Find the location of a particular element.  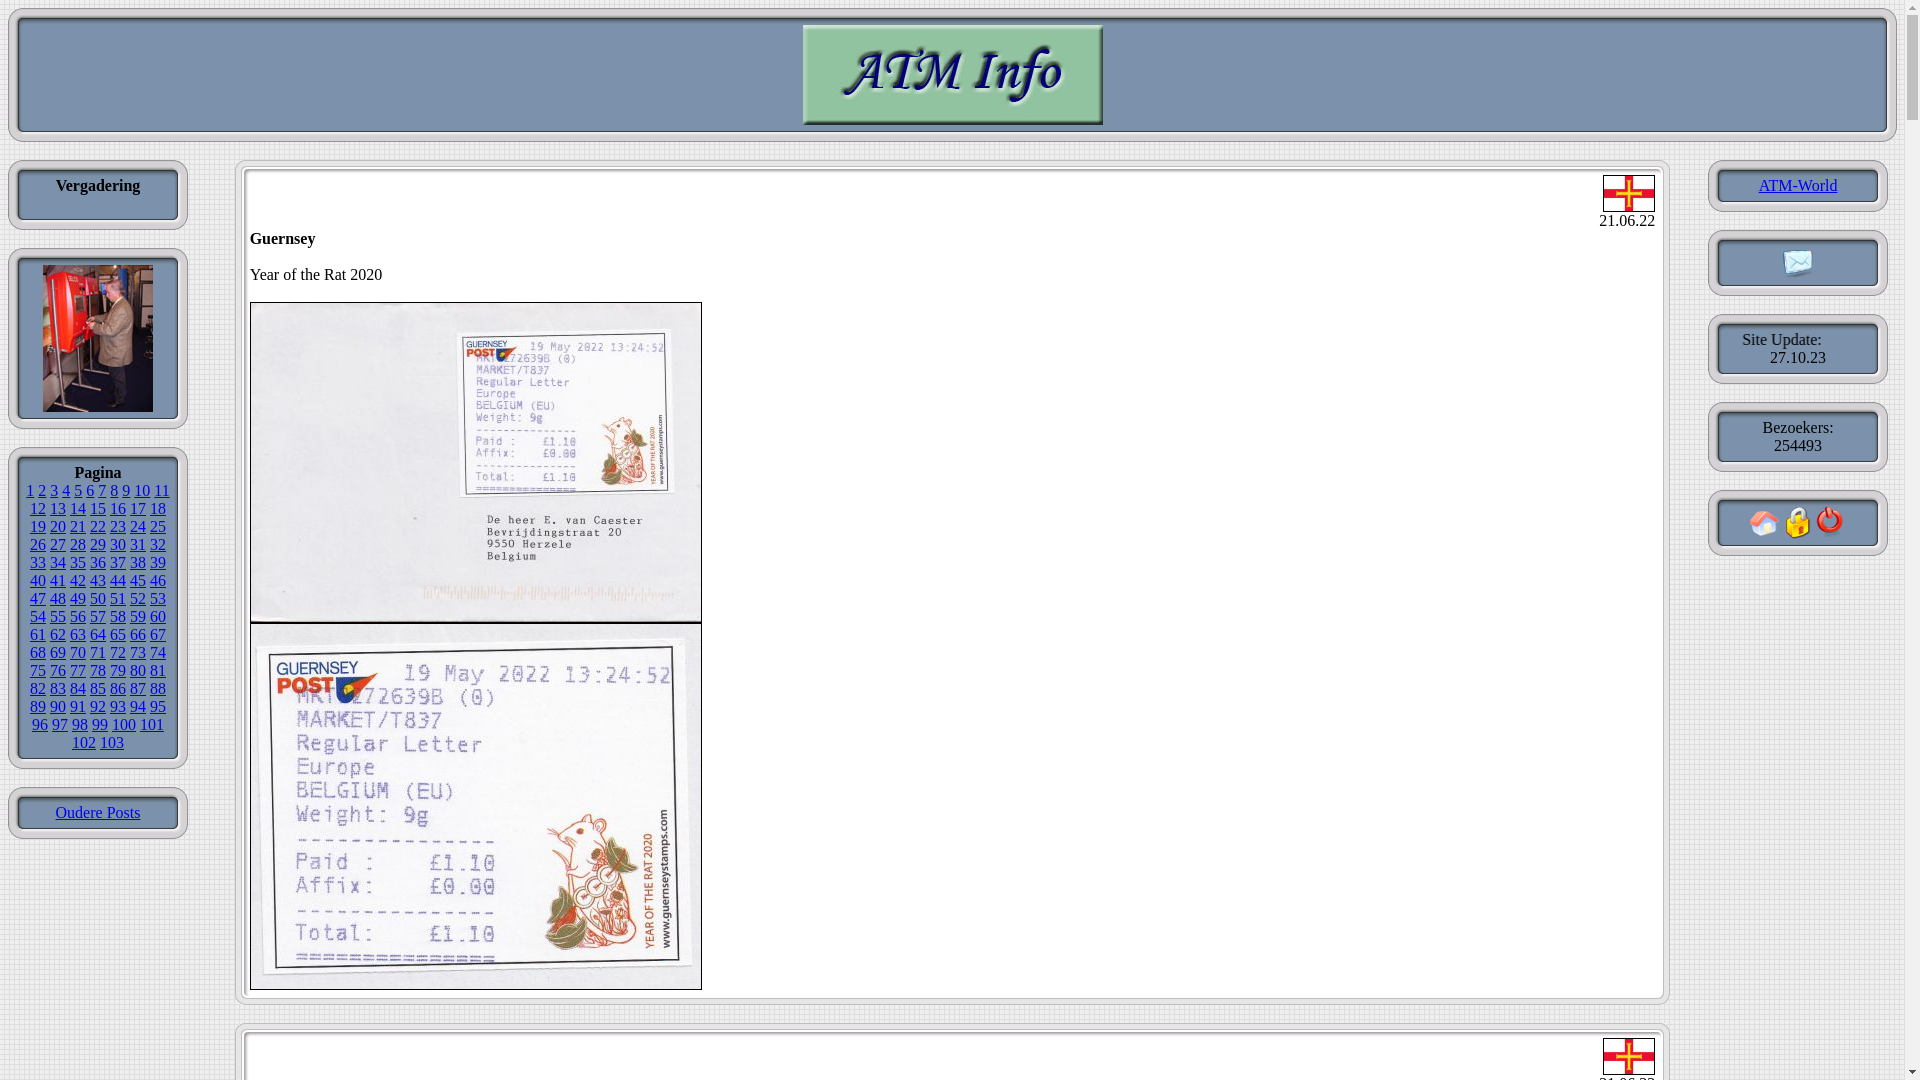

9 is located at coordinates (126, 490).